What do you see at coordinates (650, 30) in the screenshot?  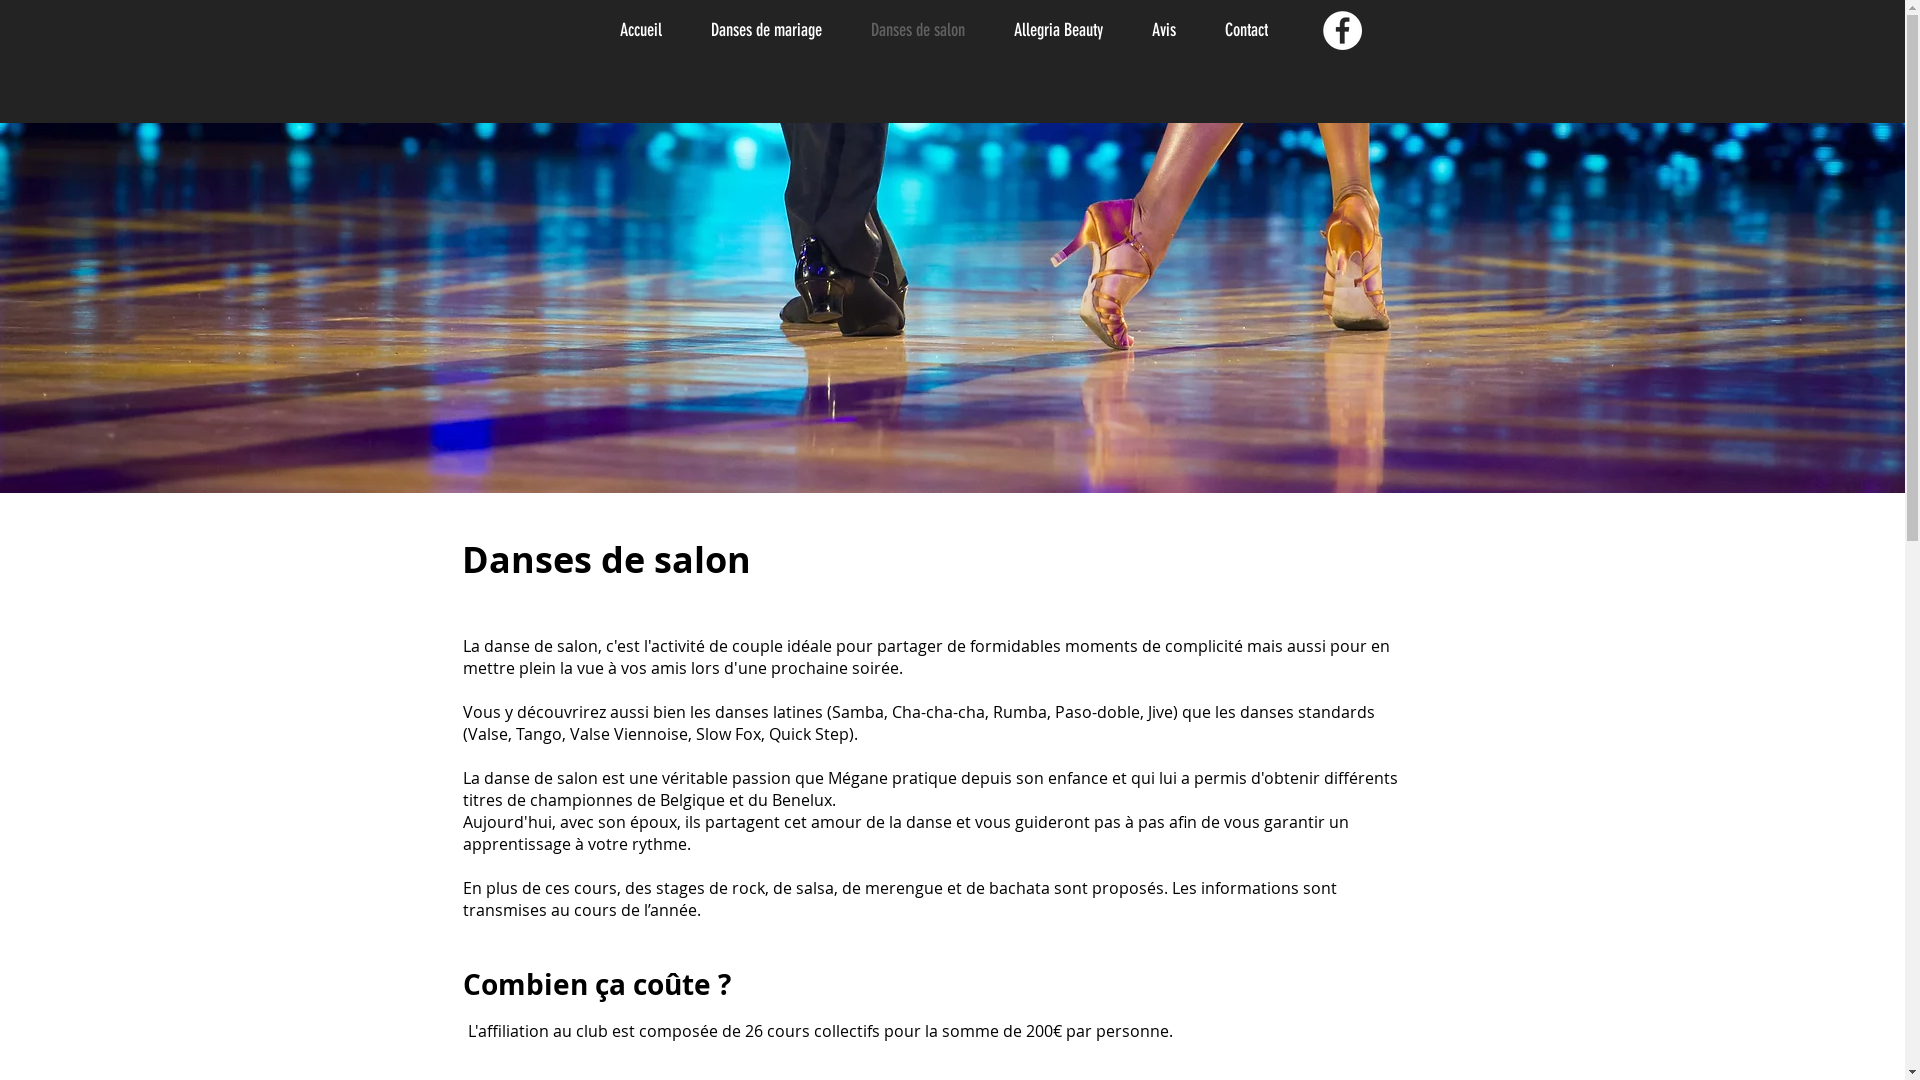 I see `Accueil` at bounding box center [650, 30].